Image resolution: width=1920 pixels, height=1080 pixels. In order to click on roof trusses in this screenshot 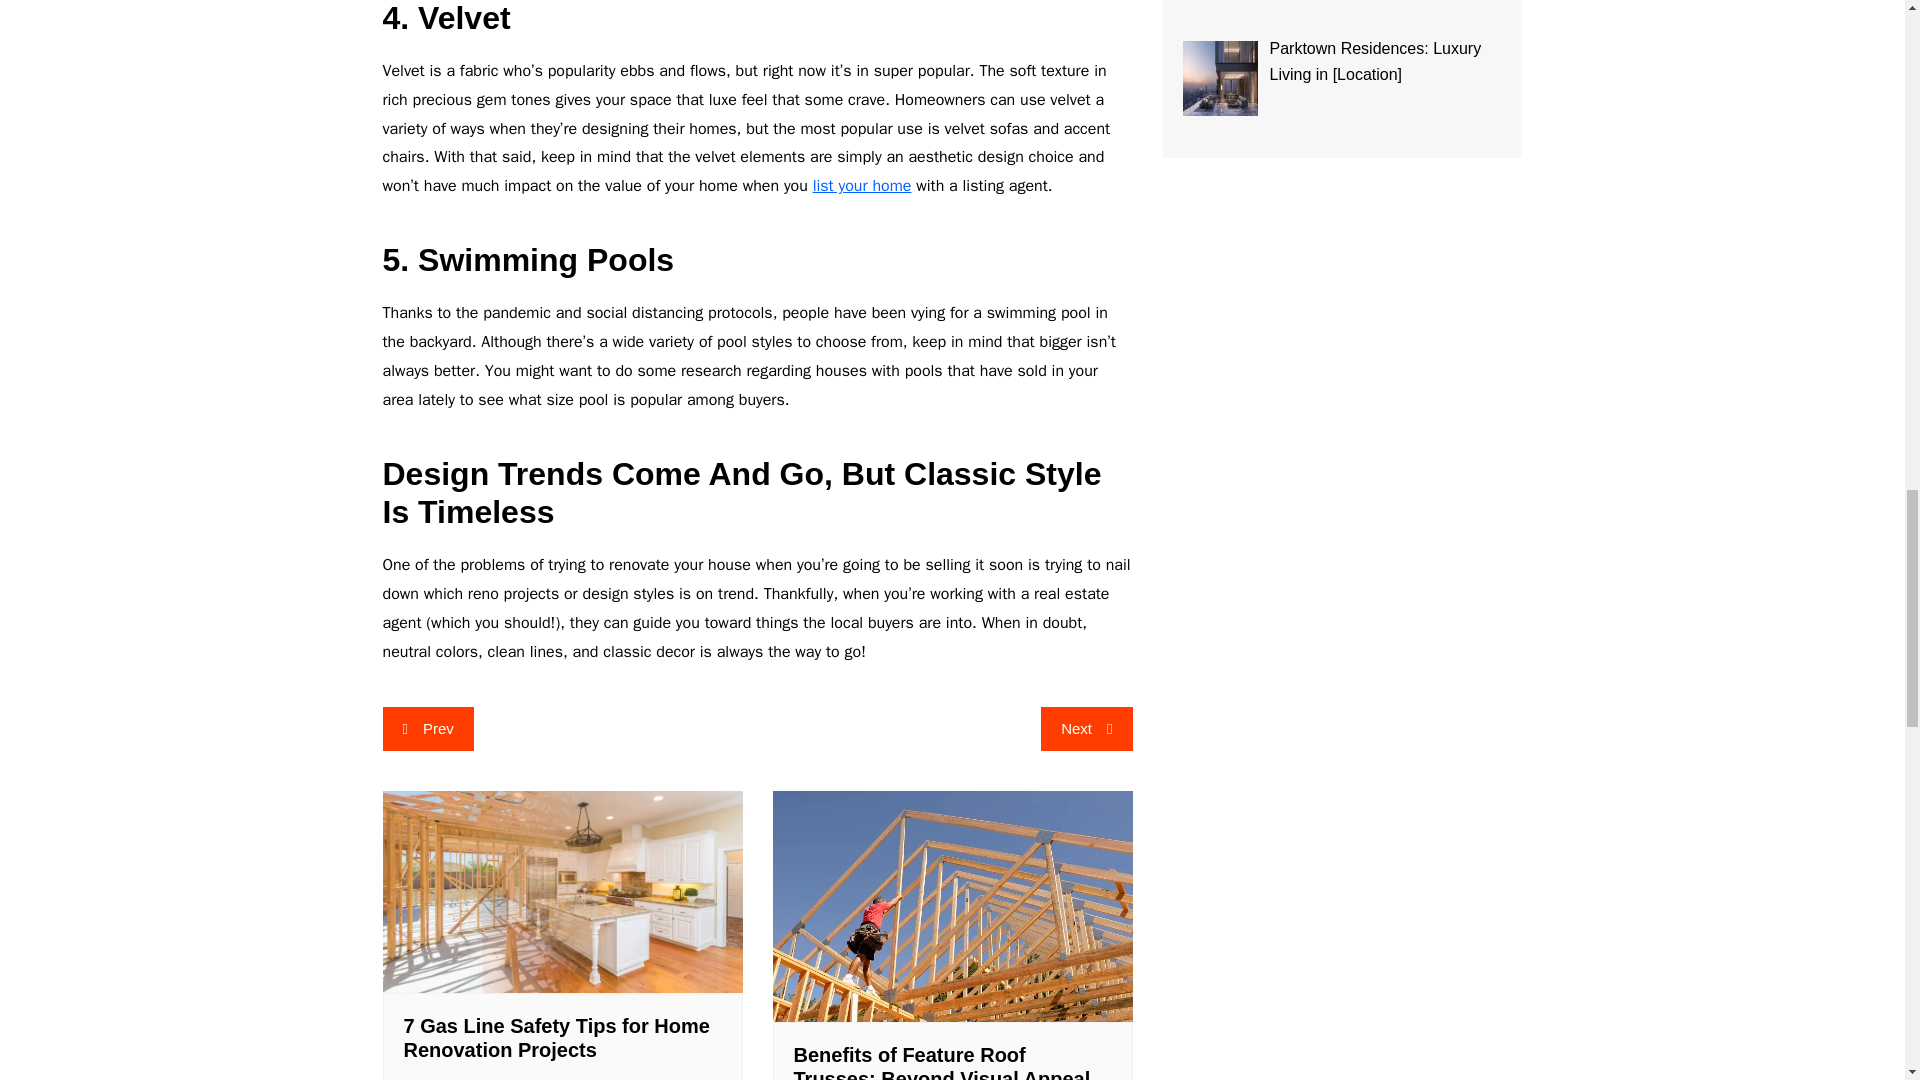, I will do `click(952, 904)`.